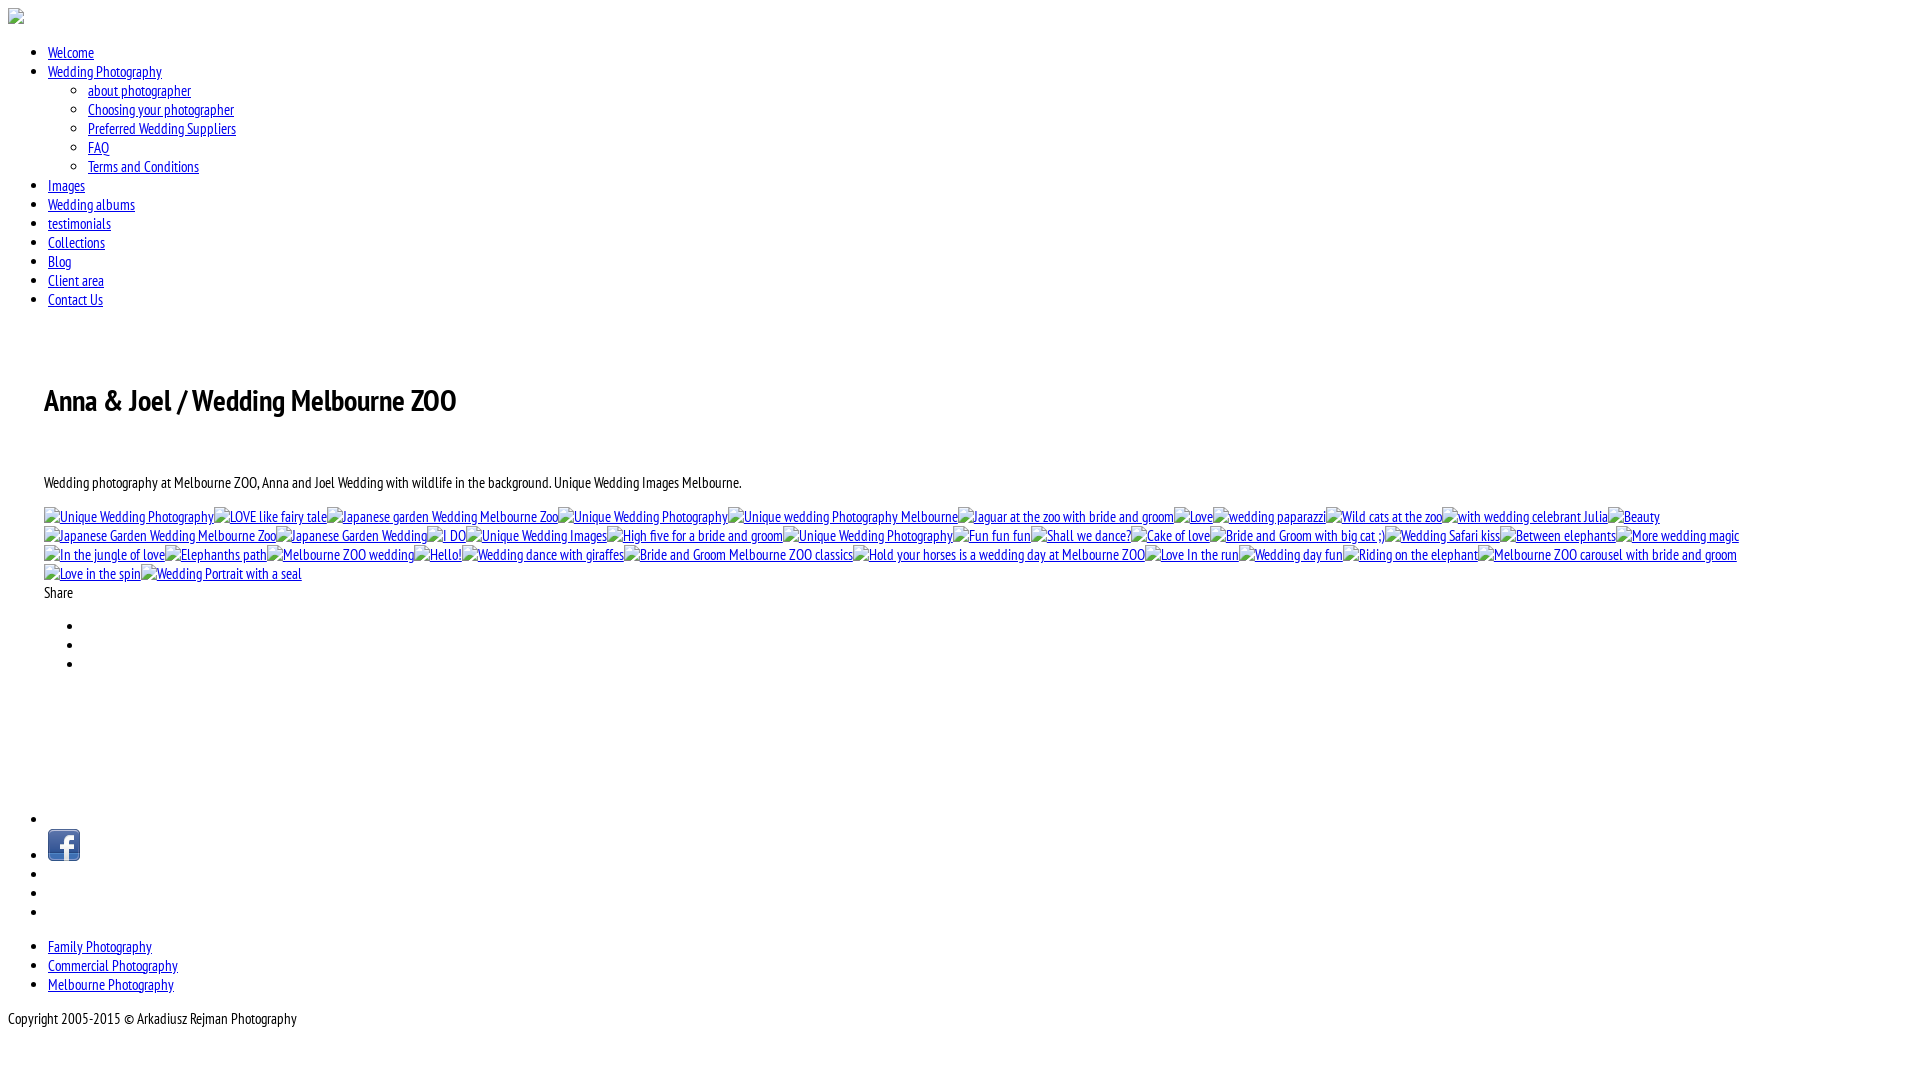  I want to click on Our Instagram Story, so click(980, 820).